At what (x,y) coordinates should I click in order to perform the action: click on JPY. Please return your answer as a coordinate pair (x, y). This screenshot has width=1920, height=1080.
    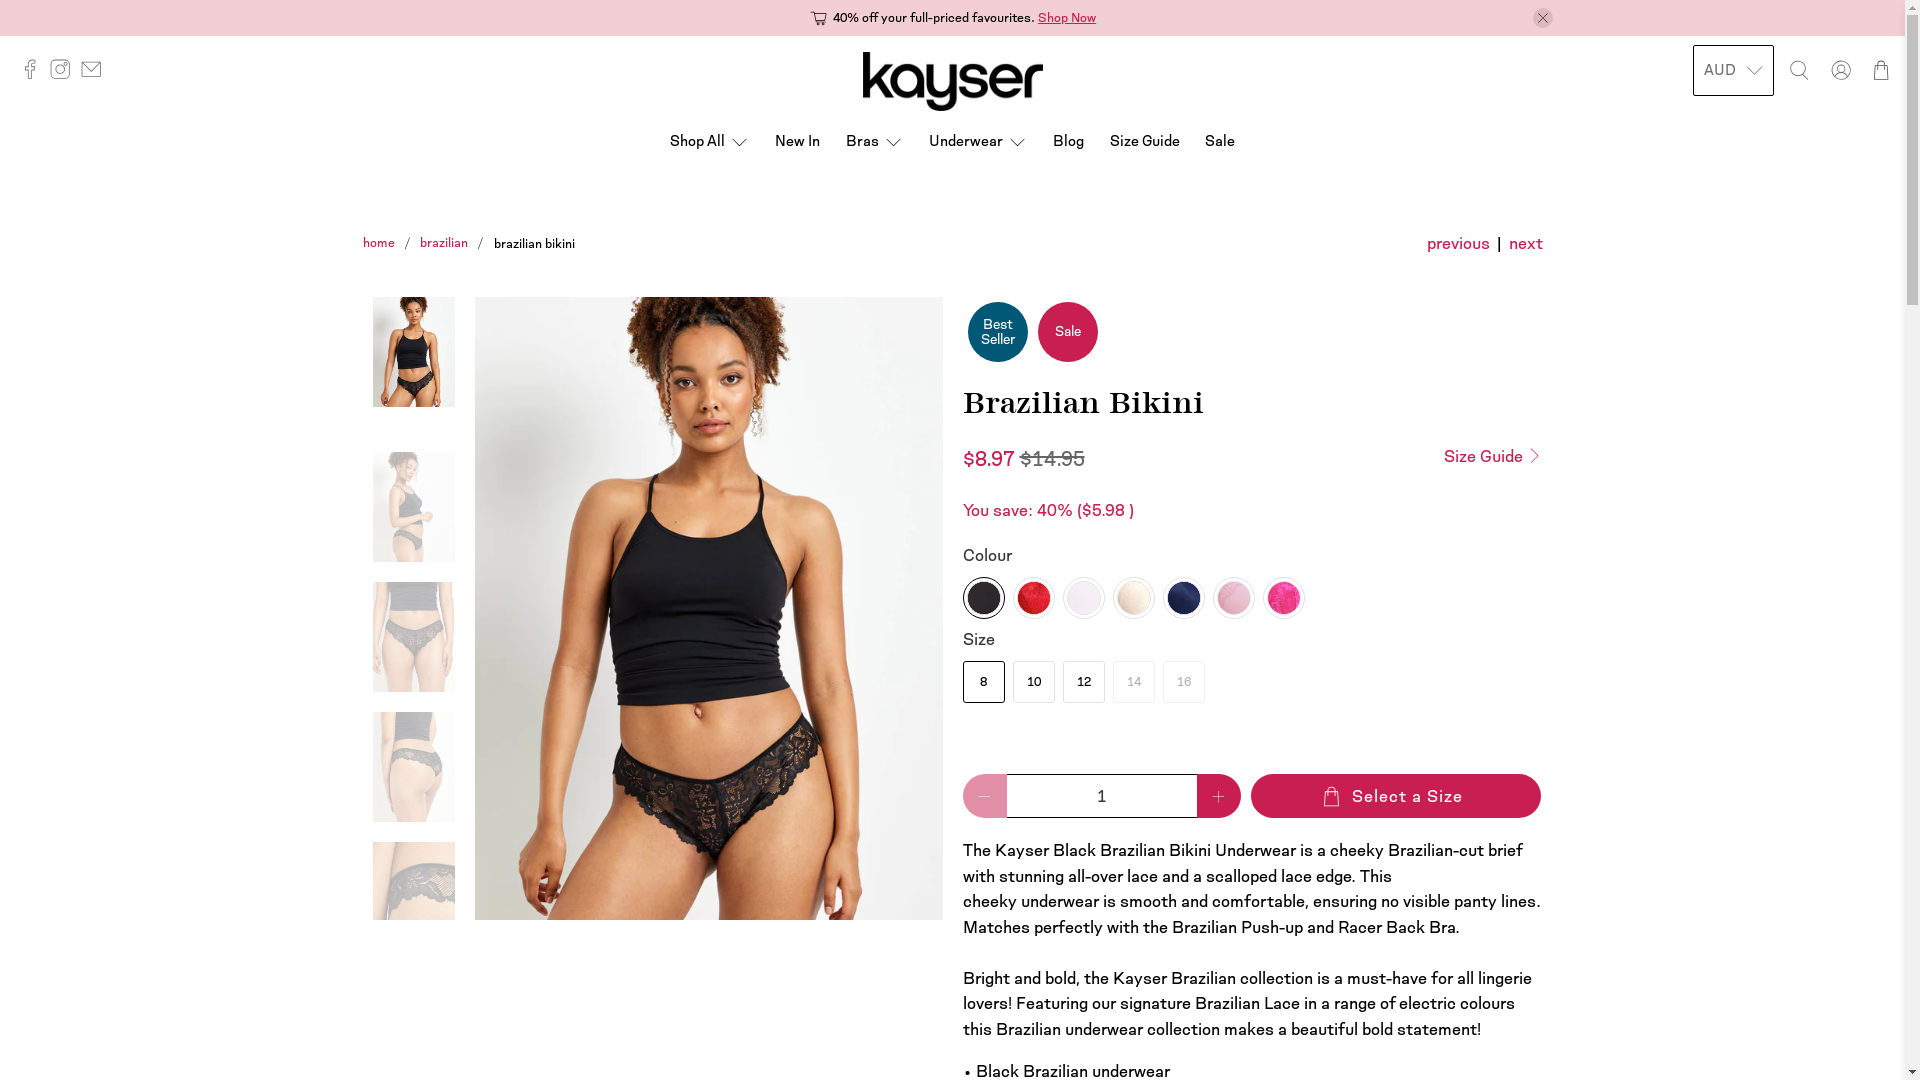
    Looking at the image, I should click on (1734, 424).